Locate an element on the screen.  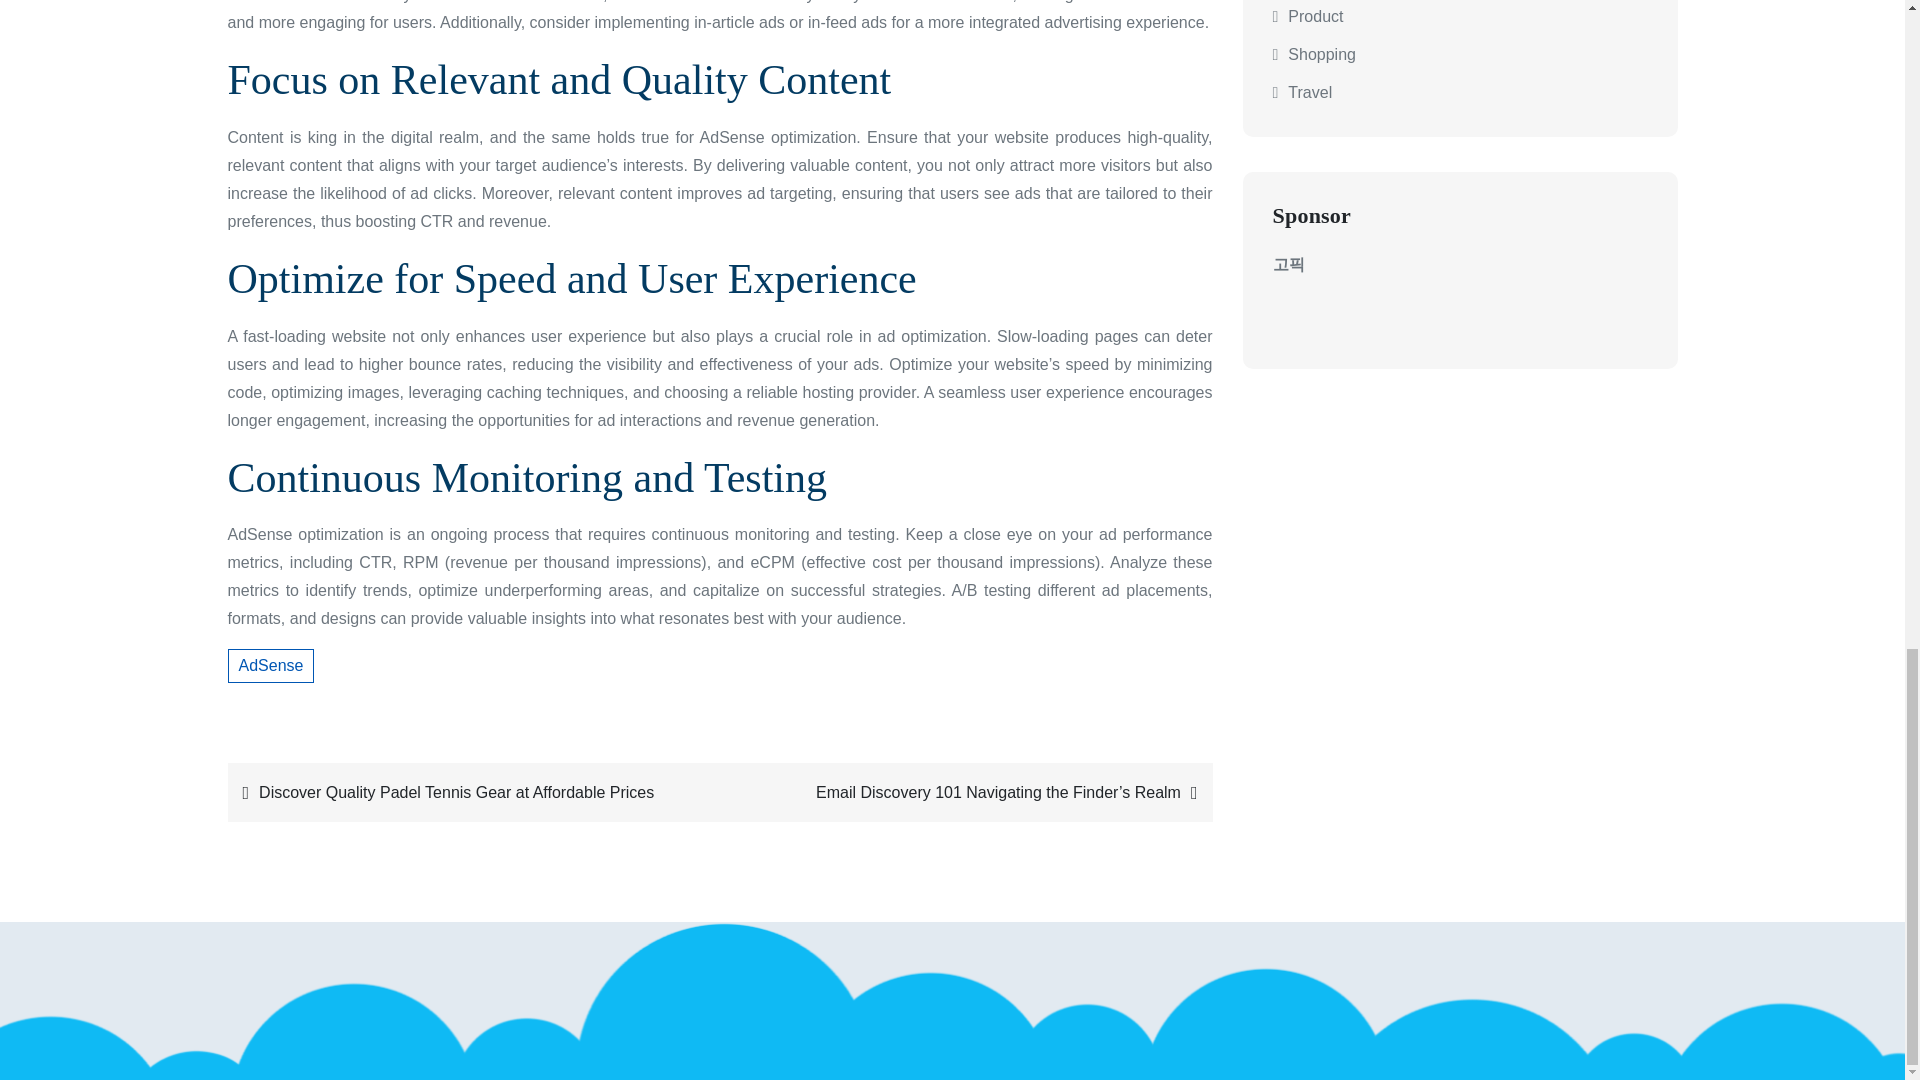
AdSense is located at coordinates (271, 666).